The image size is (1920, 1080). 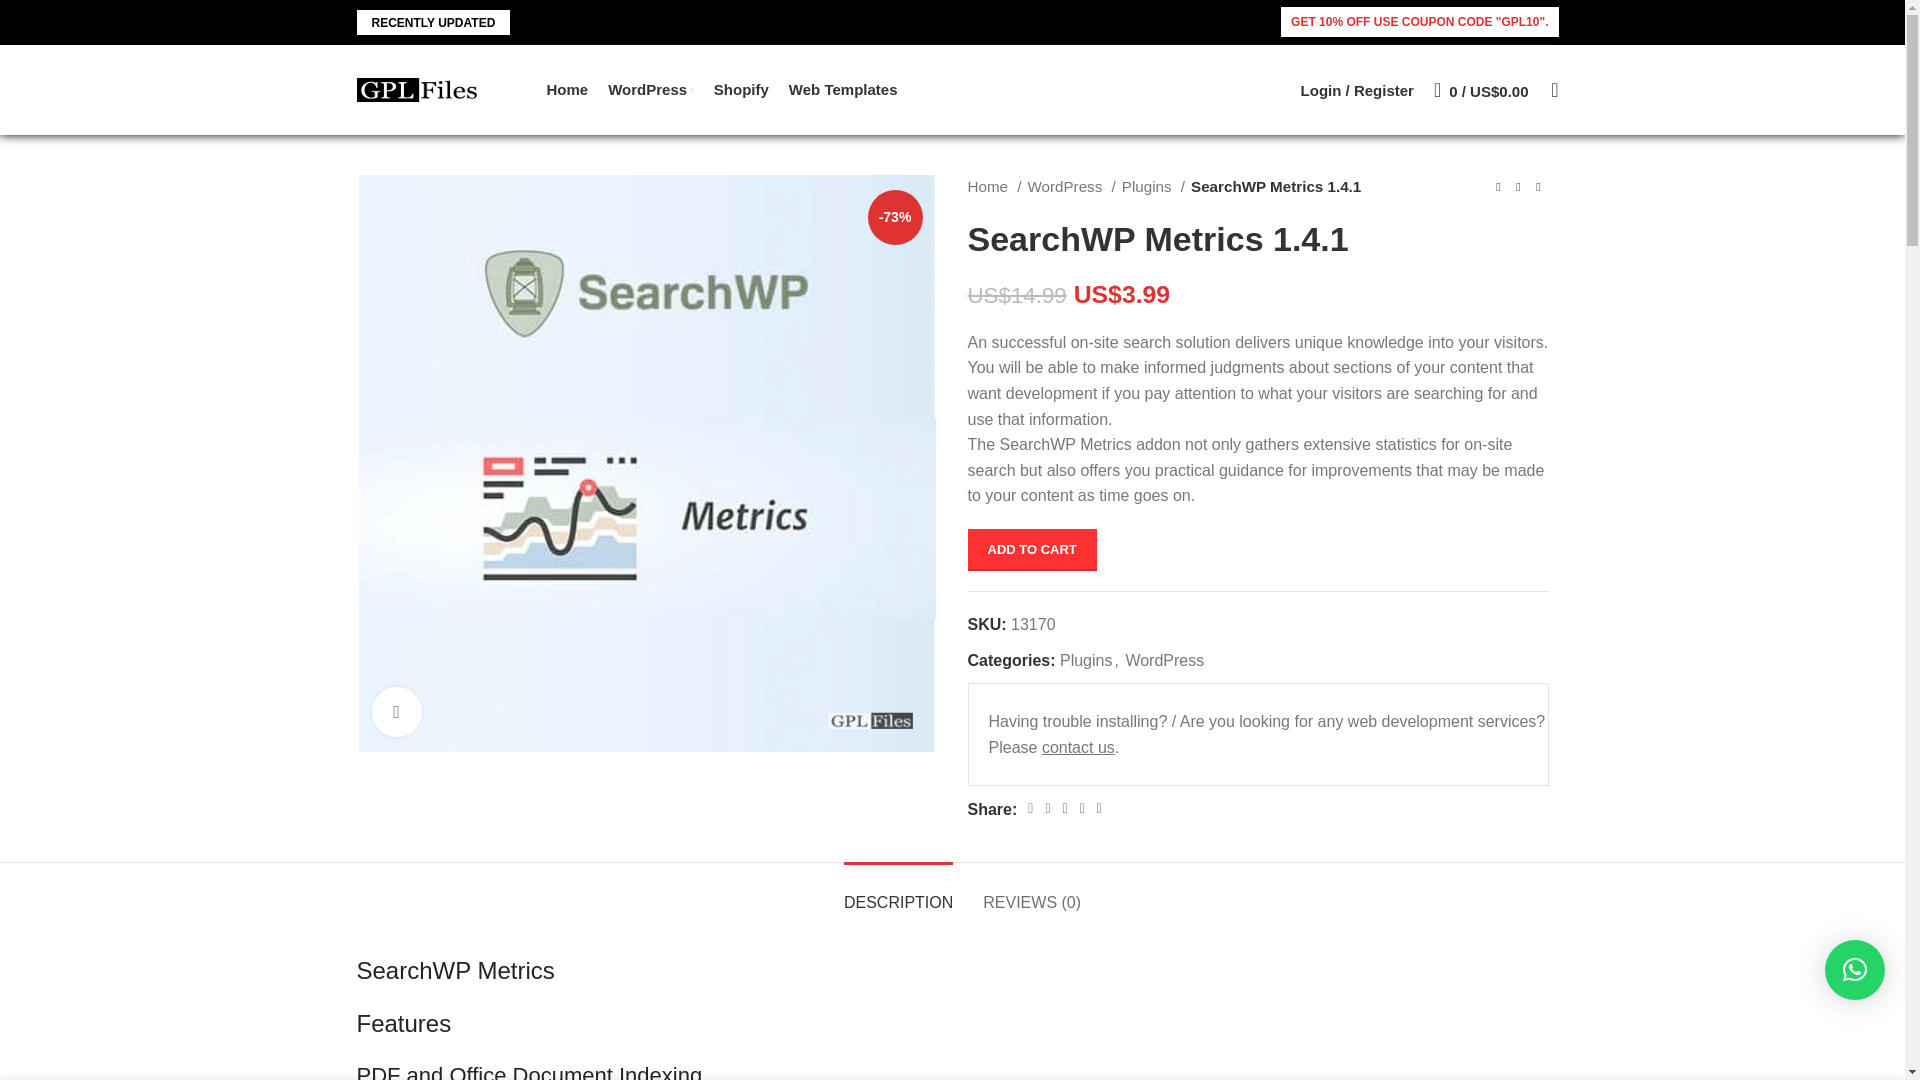 I want to click on Shopping cart, so click(x=1482, y=90).